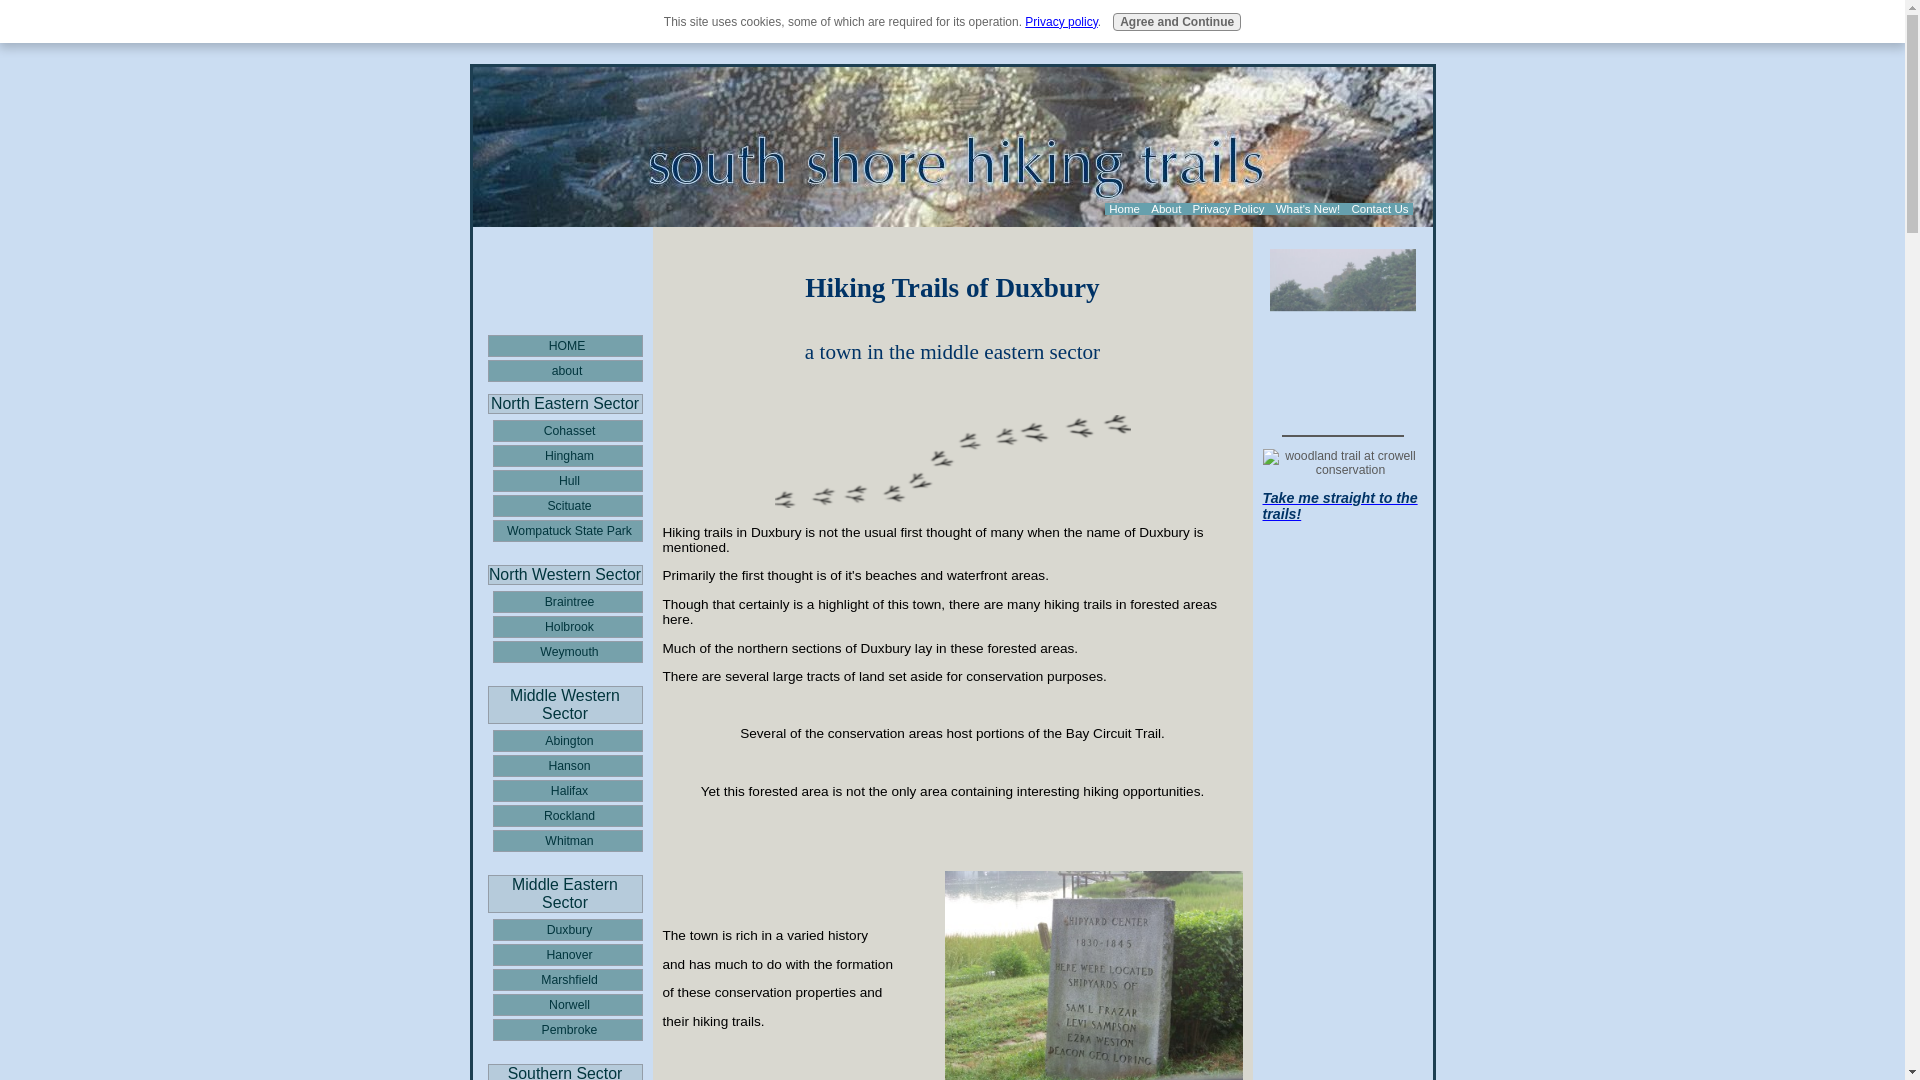 Image resolution: width=1920 pixels, height=1080 pixels. I want to click on Home, so click(1124, 208).